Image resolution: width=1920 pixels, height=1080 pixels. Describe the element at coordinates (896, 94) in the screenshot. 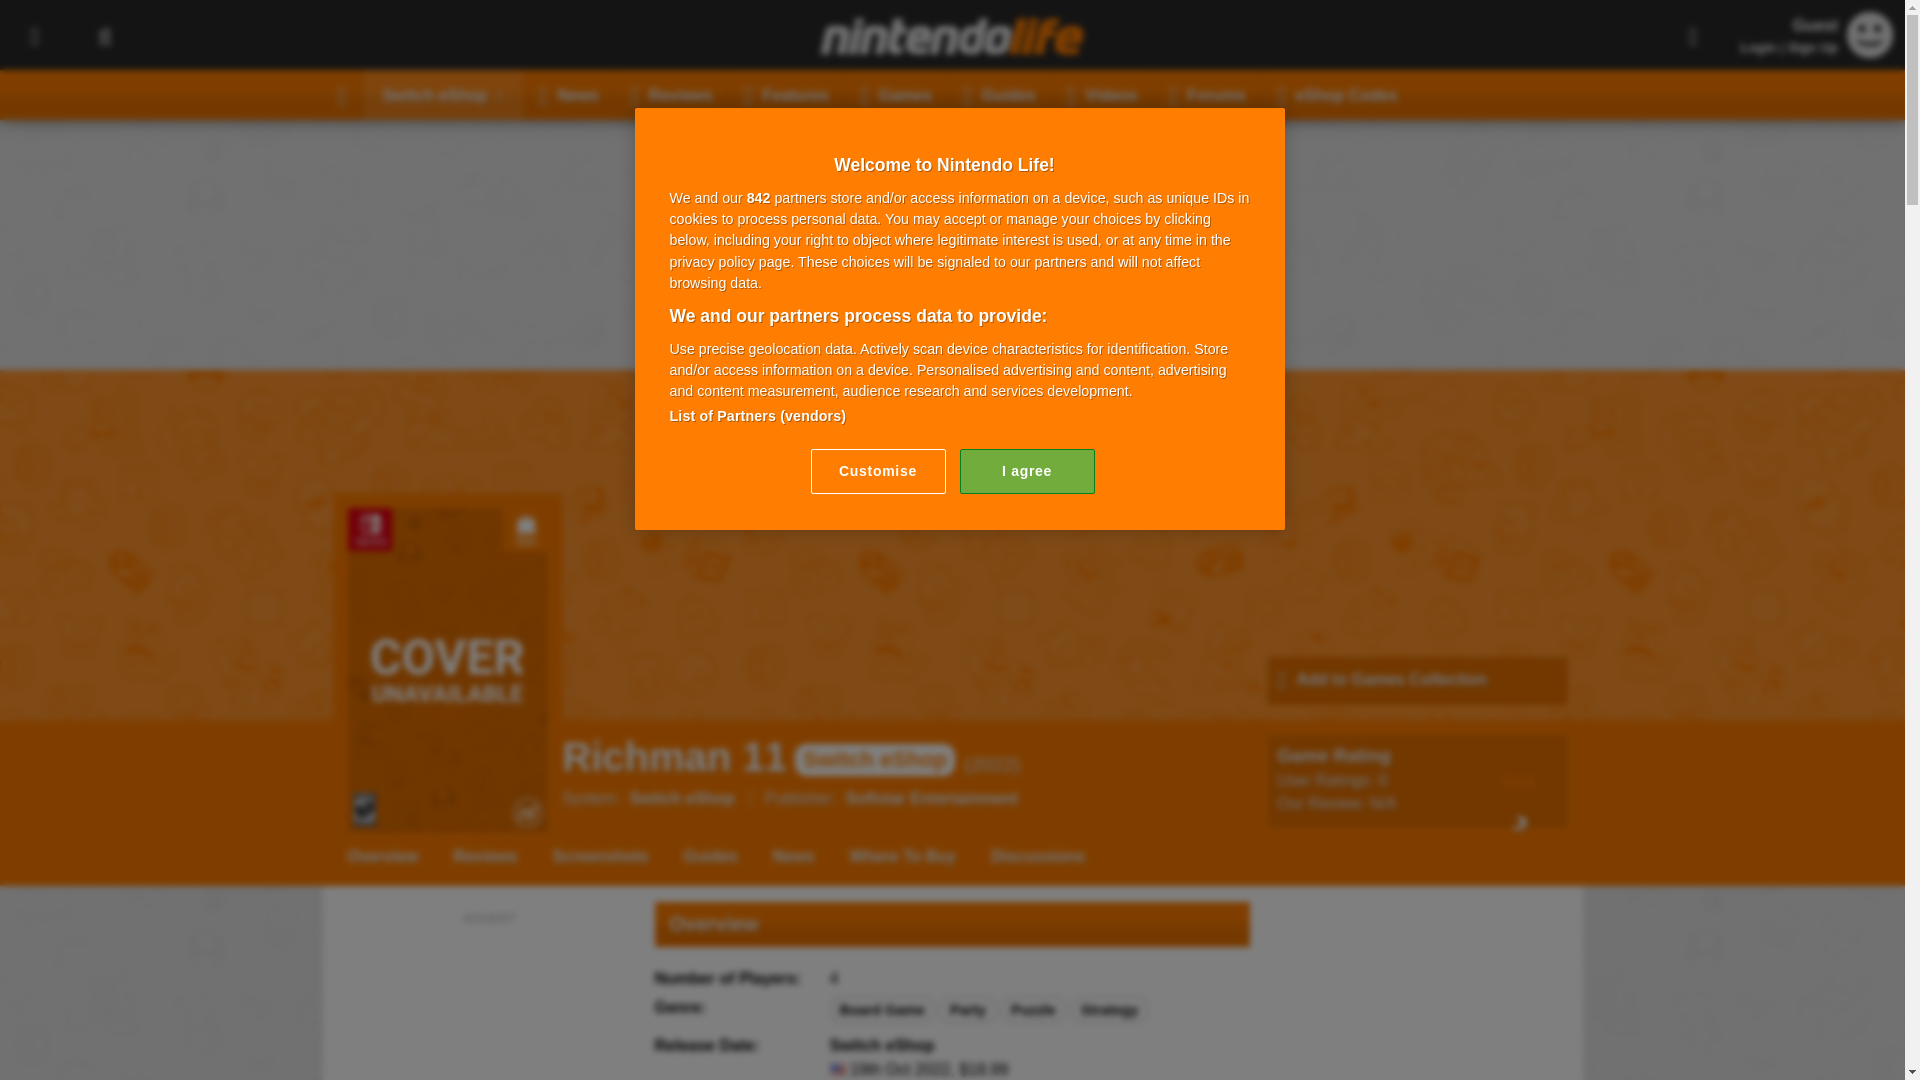

I see `Games` at that location.